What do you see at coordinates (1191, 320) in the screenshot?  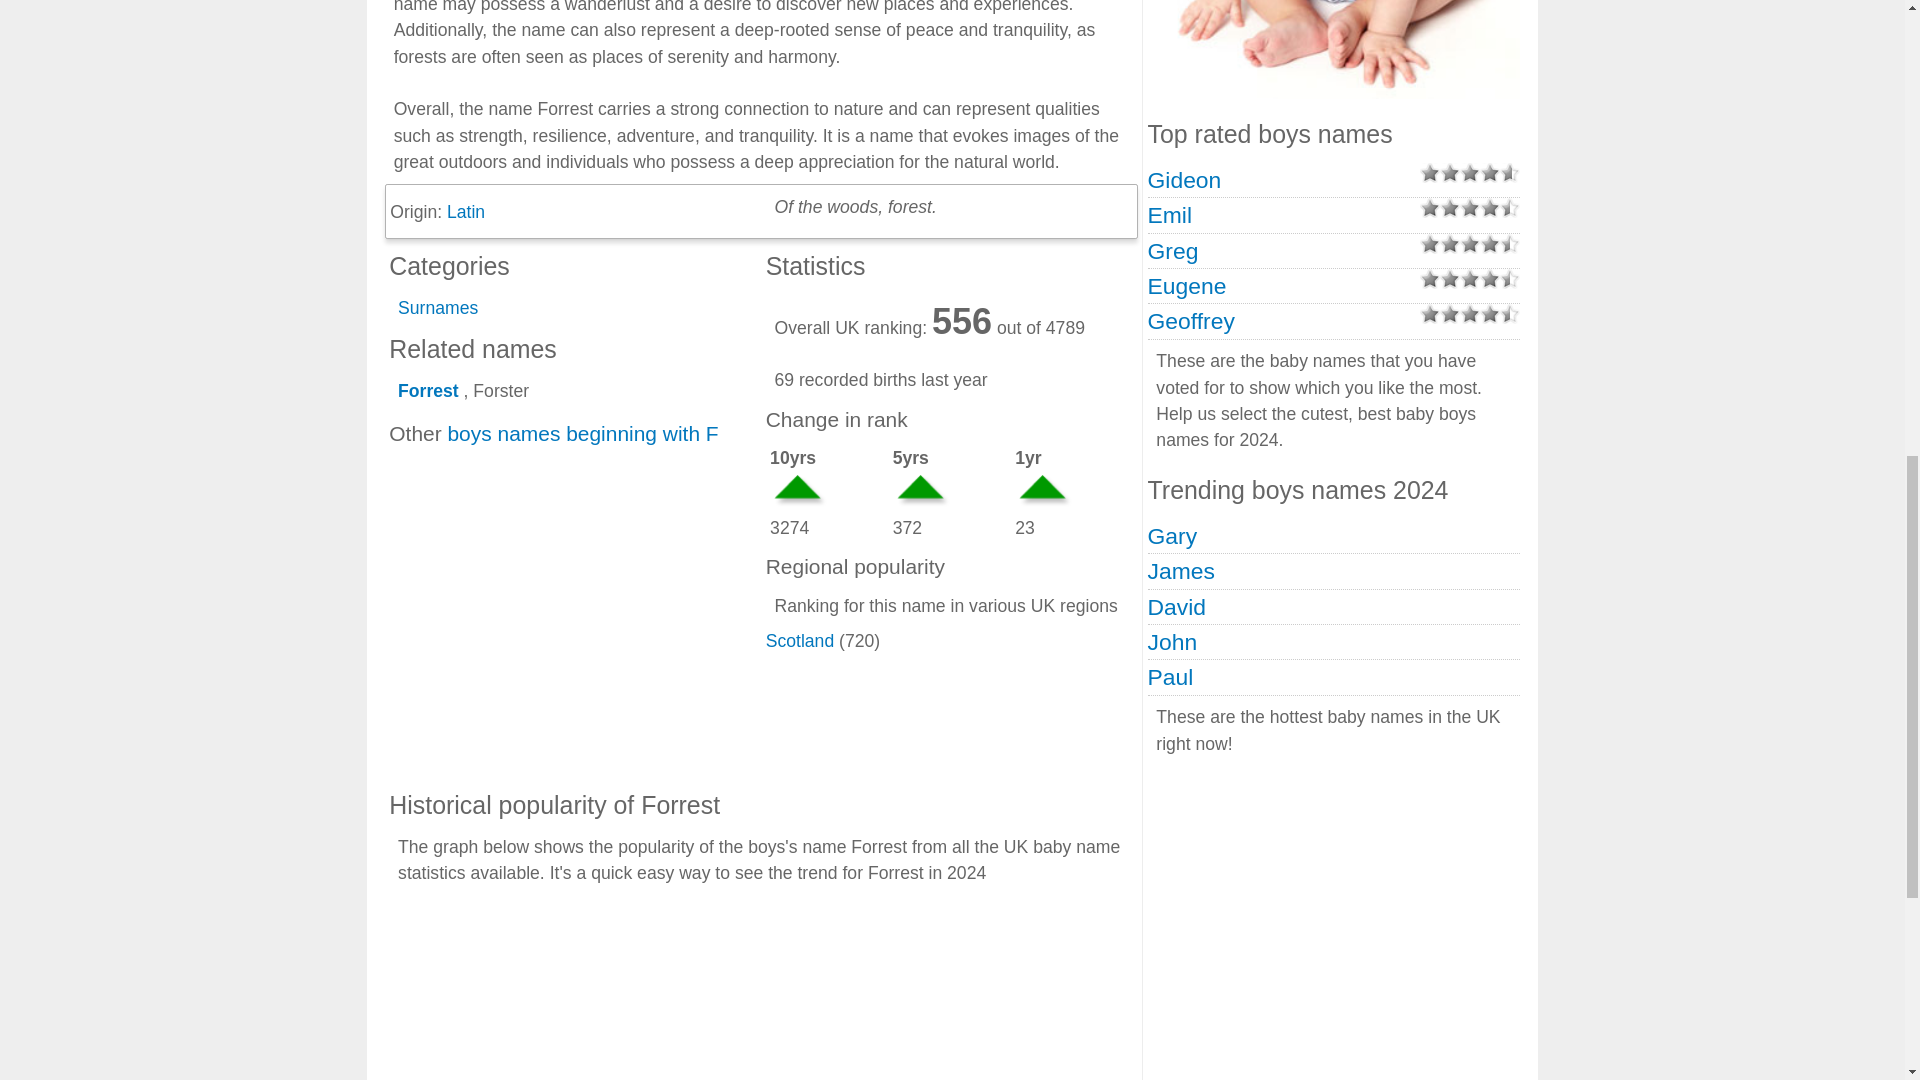 I see `Geoffrey` at bounding box center [1191, 320].